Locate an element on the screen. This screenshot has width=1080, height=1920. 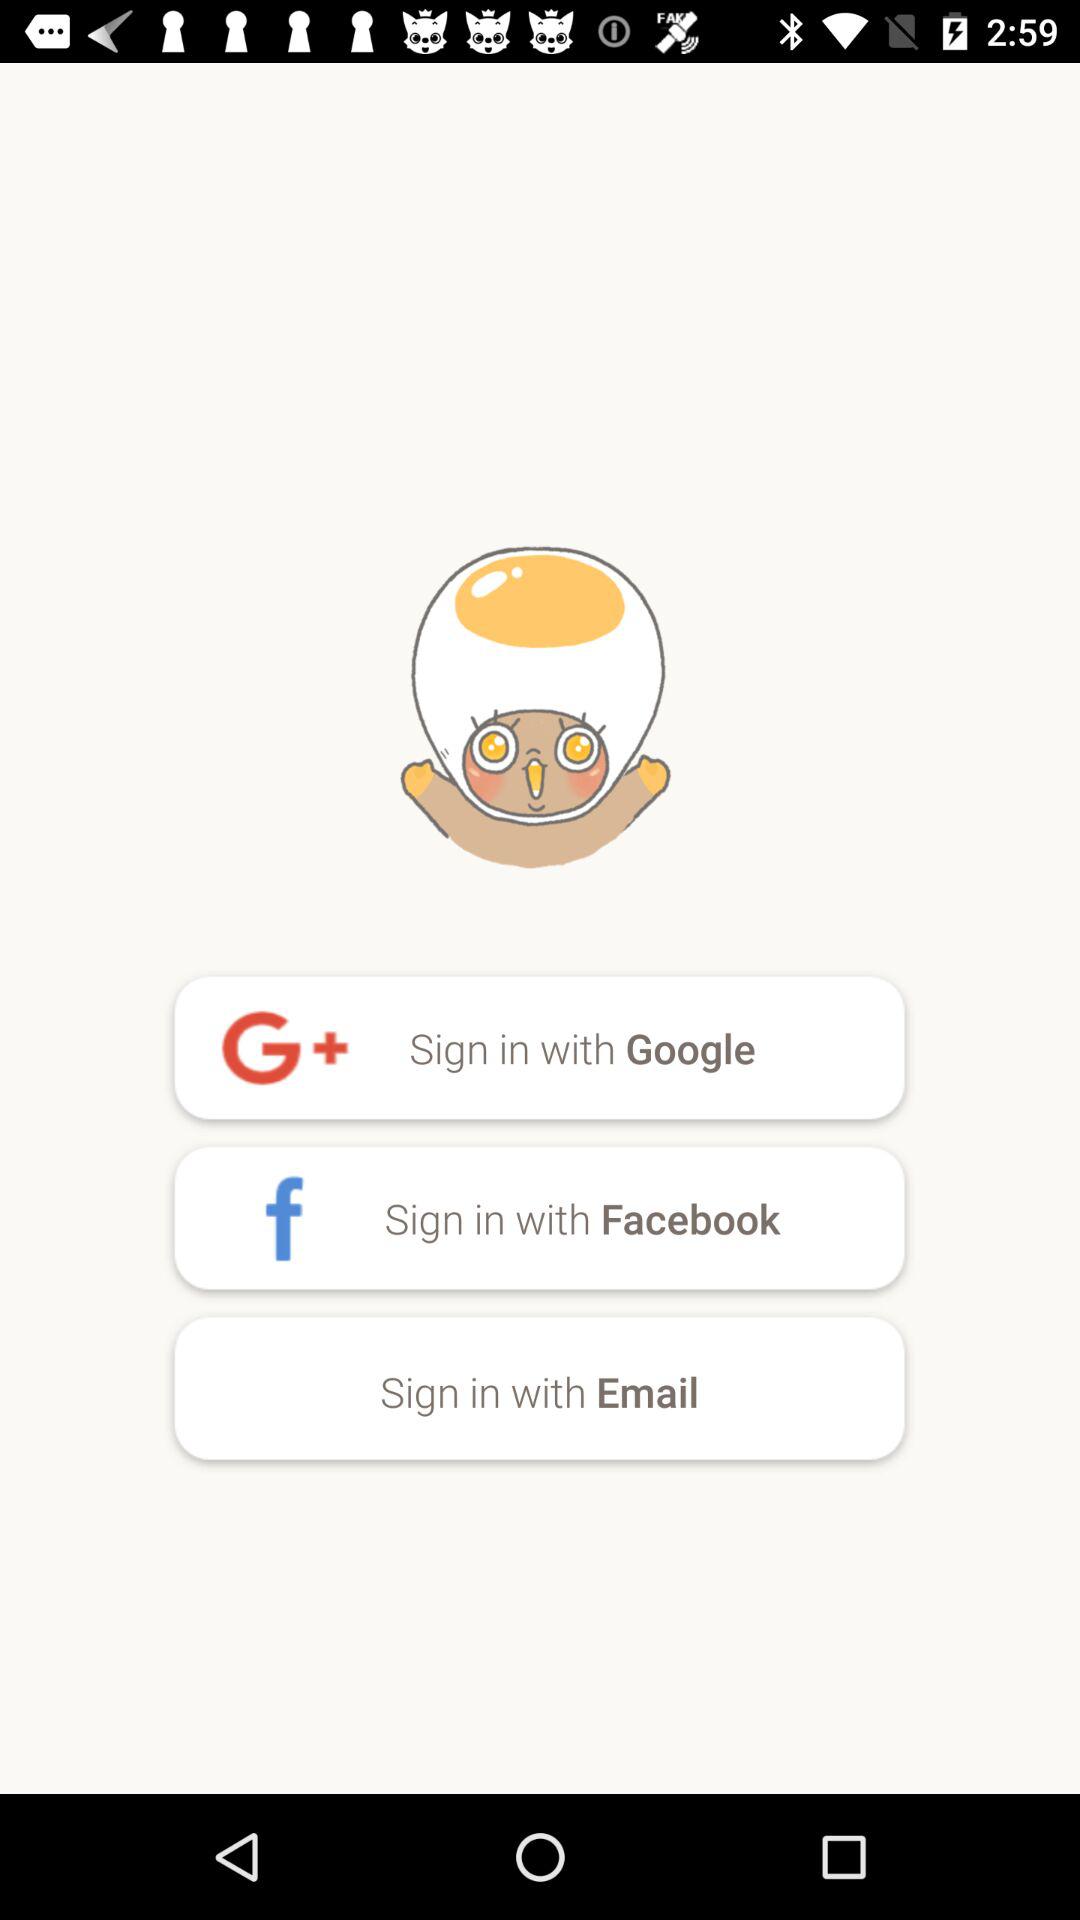
click on sign in with facebook is located at coordinates (539, 1222).